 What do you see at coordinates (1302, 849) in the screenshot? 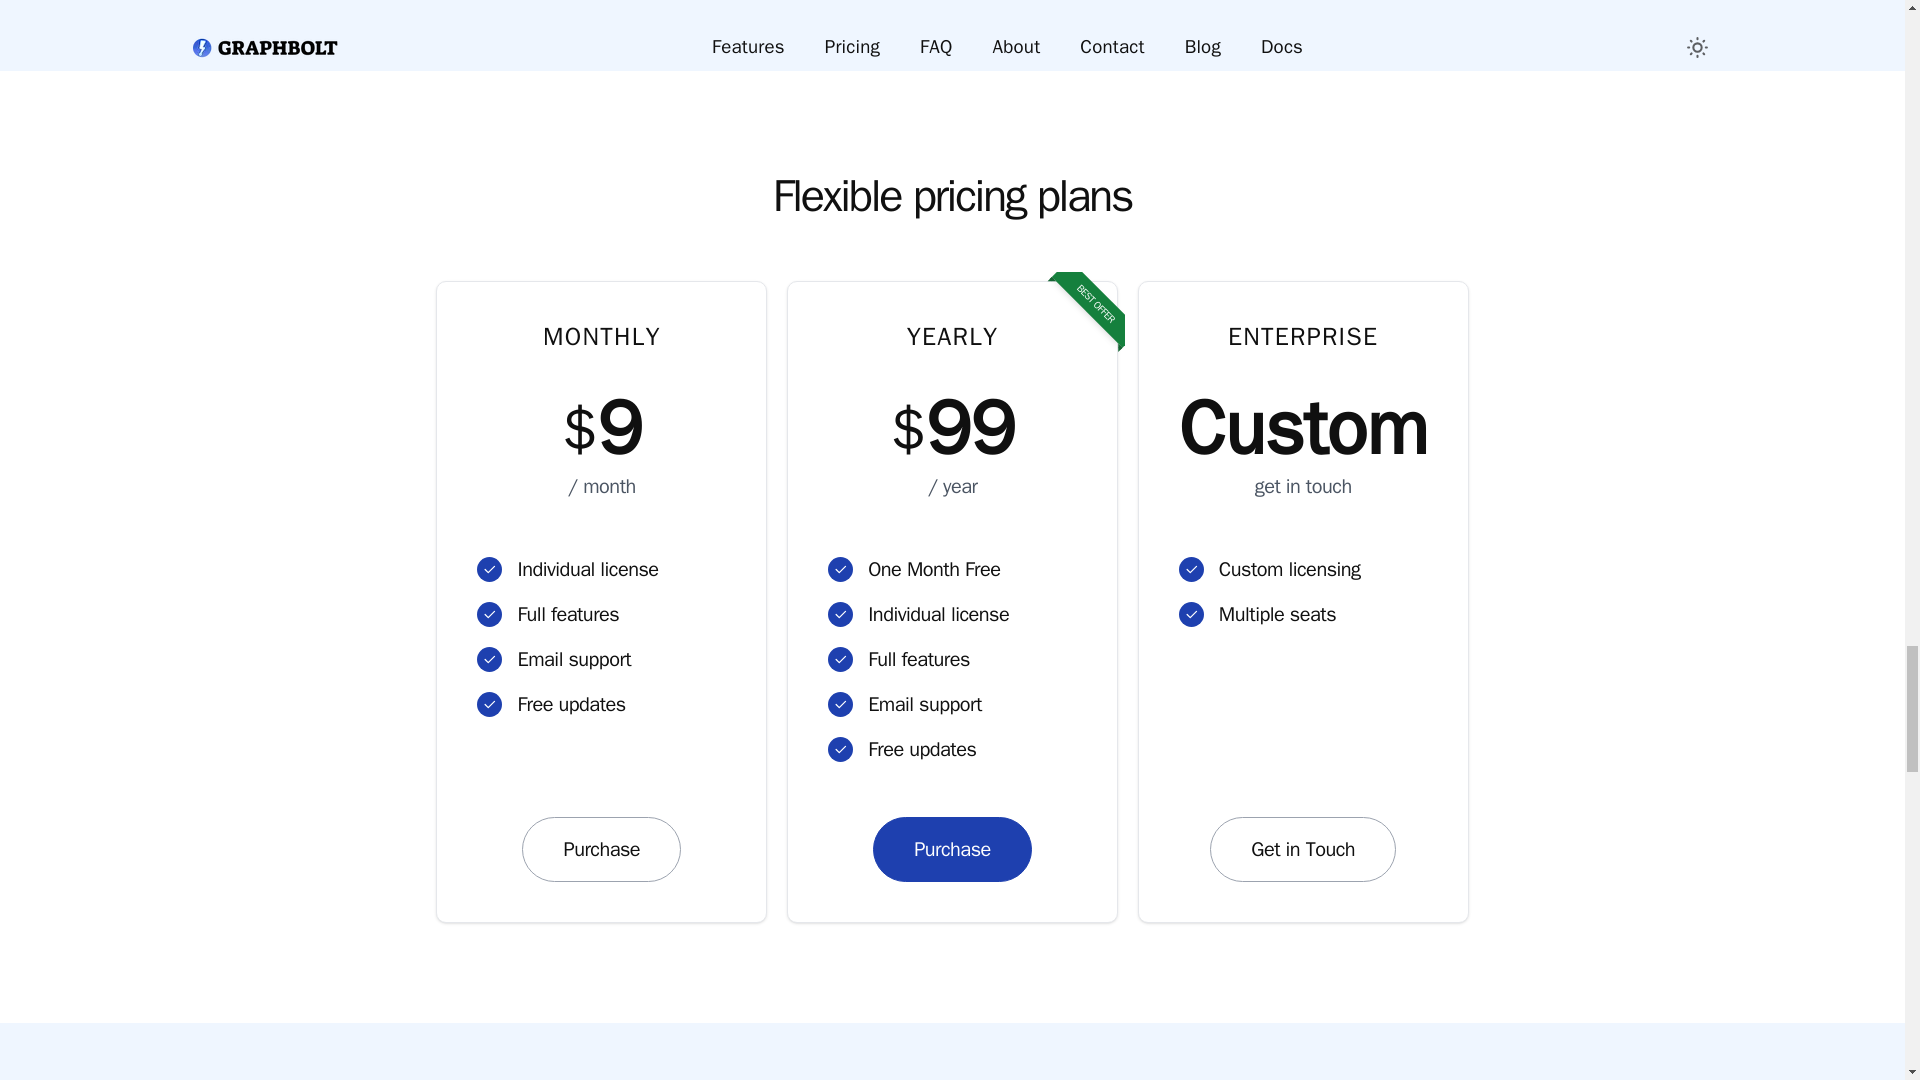
I see `Get in Touch` at bounding box center [1302, 849].